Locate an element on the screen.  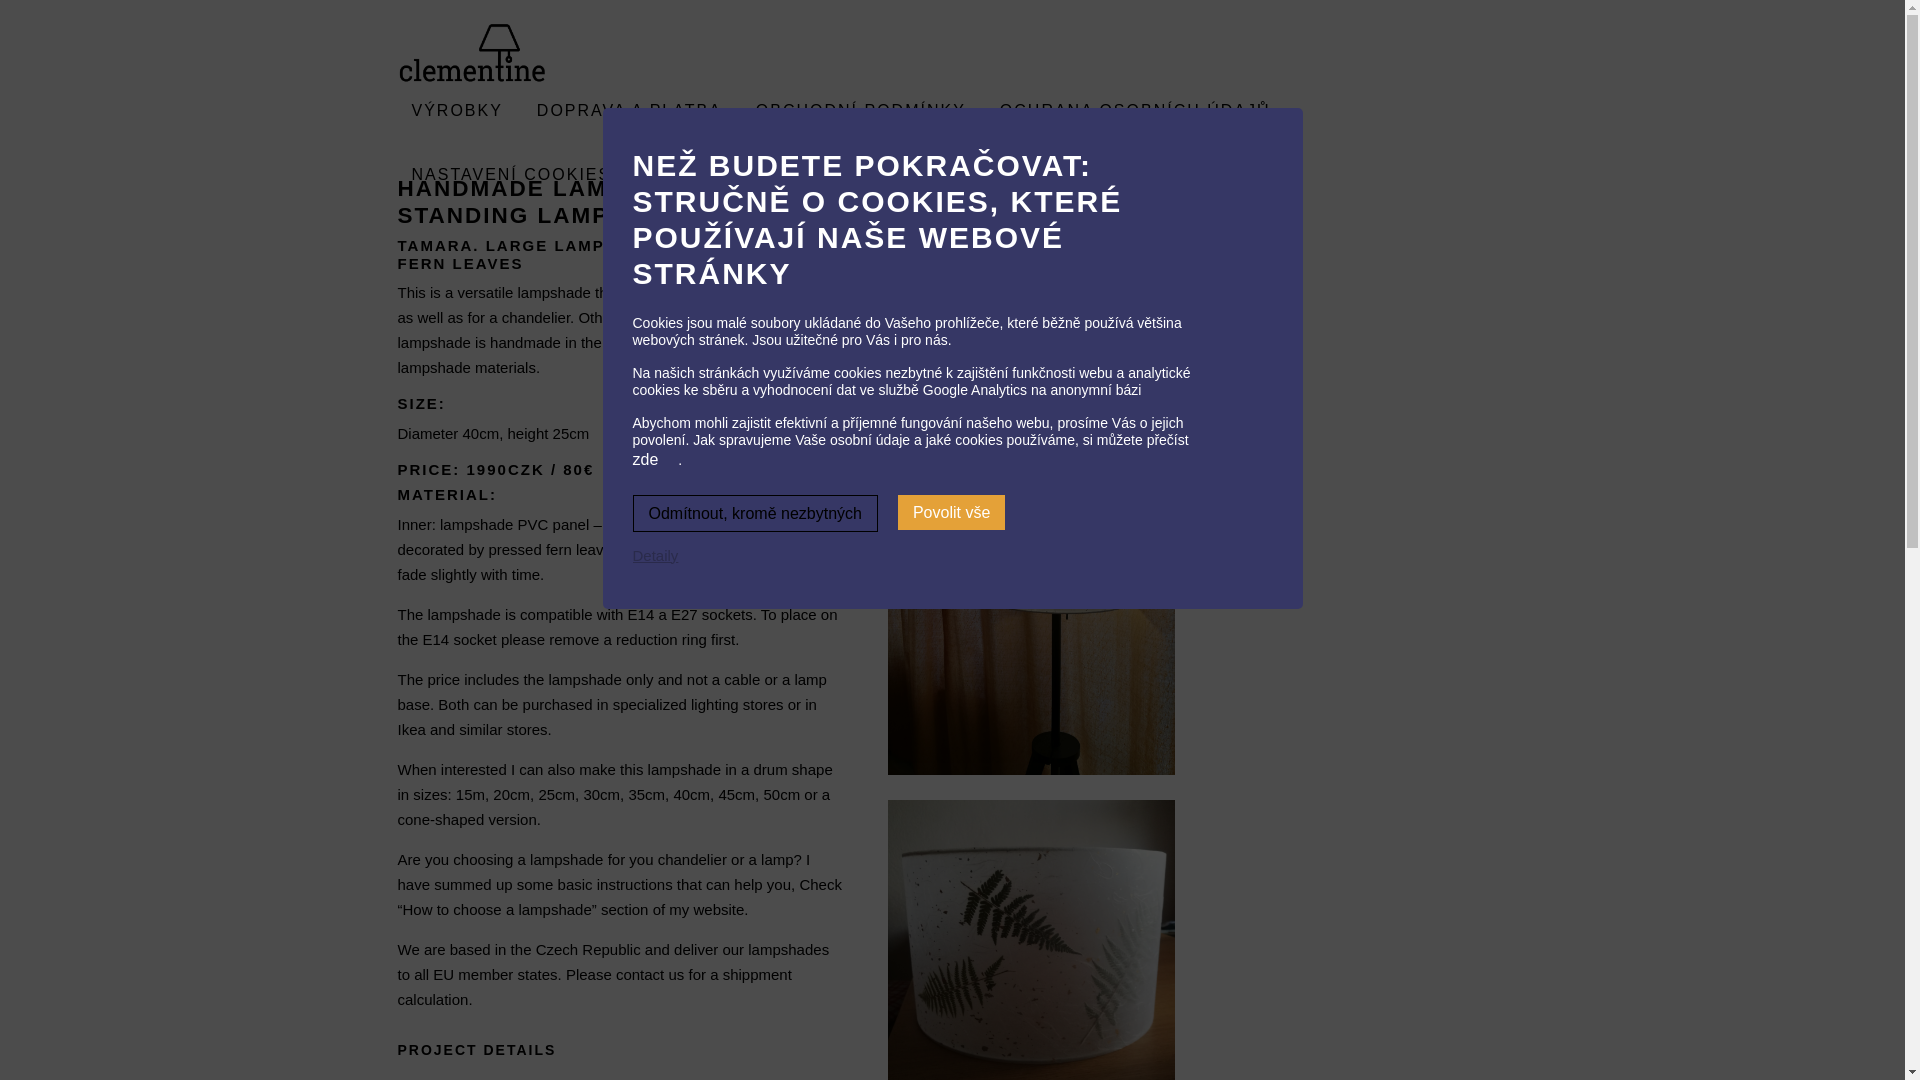
Detaily is located at coordinates (657, 556).